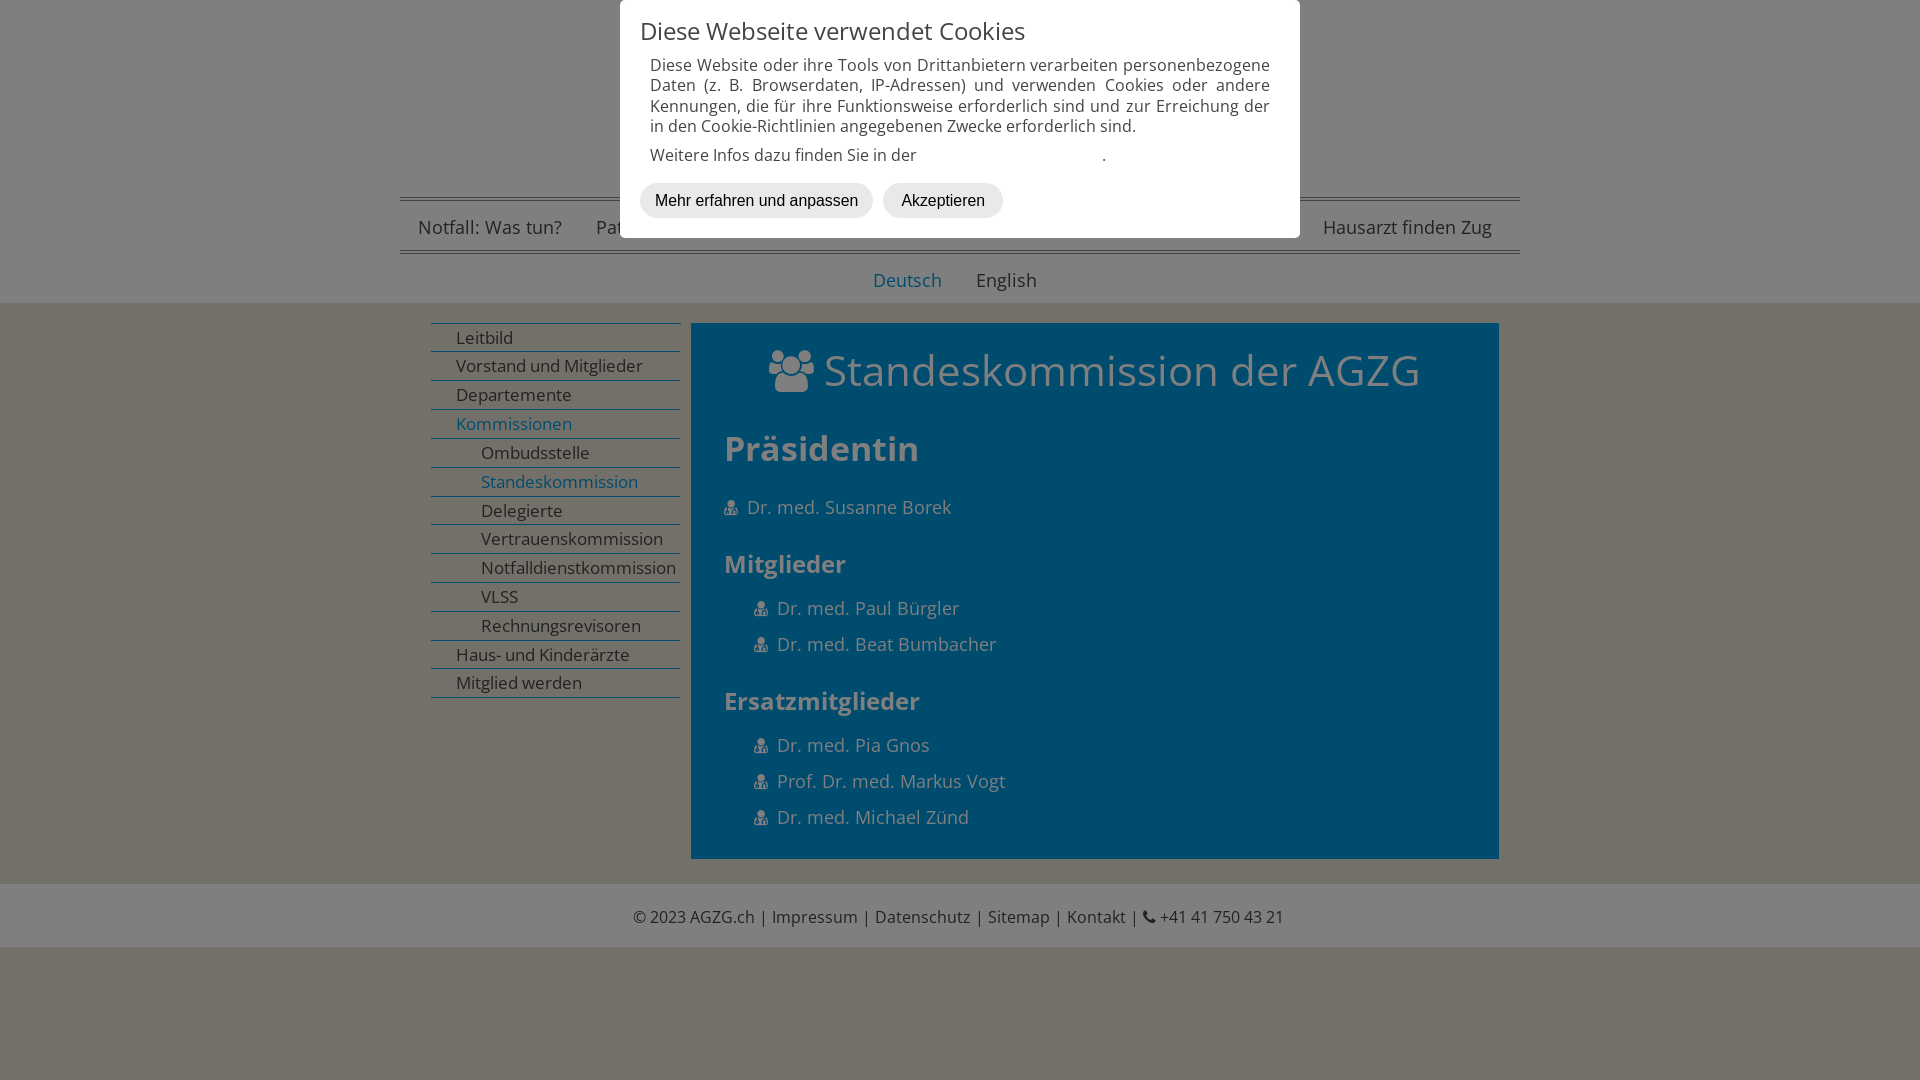 The image size is (1920, 1080). Describe the element at coordinates (556, 424) in the screenshot. I see `Kommissionen` at that location.